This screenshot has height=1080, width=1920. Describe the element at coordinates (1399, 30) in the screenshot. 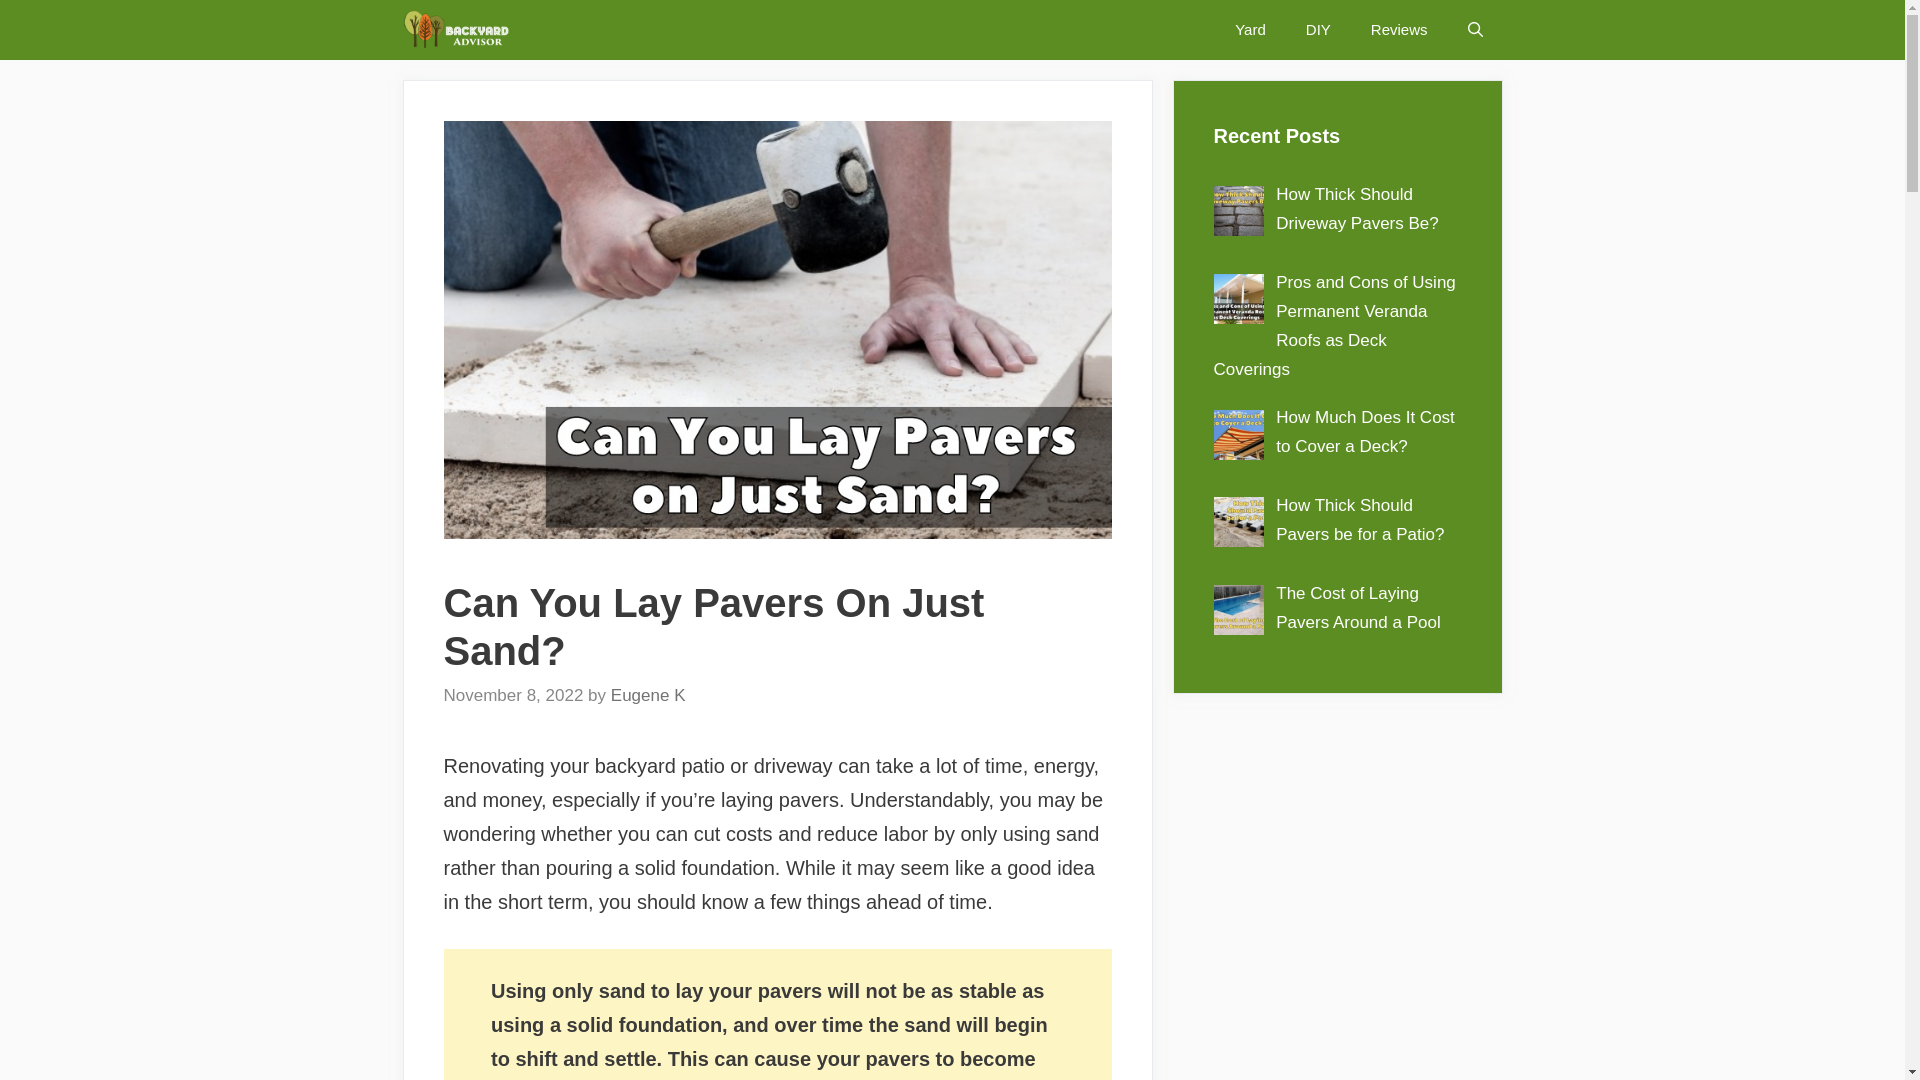

I see `Reviews` at that location.